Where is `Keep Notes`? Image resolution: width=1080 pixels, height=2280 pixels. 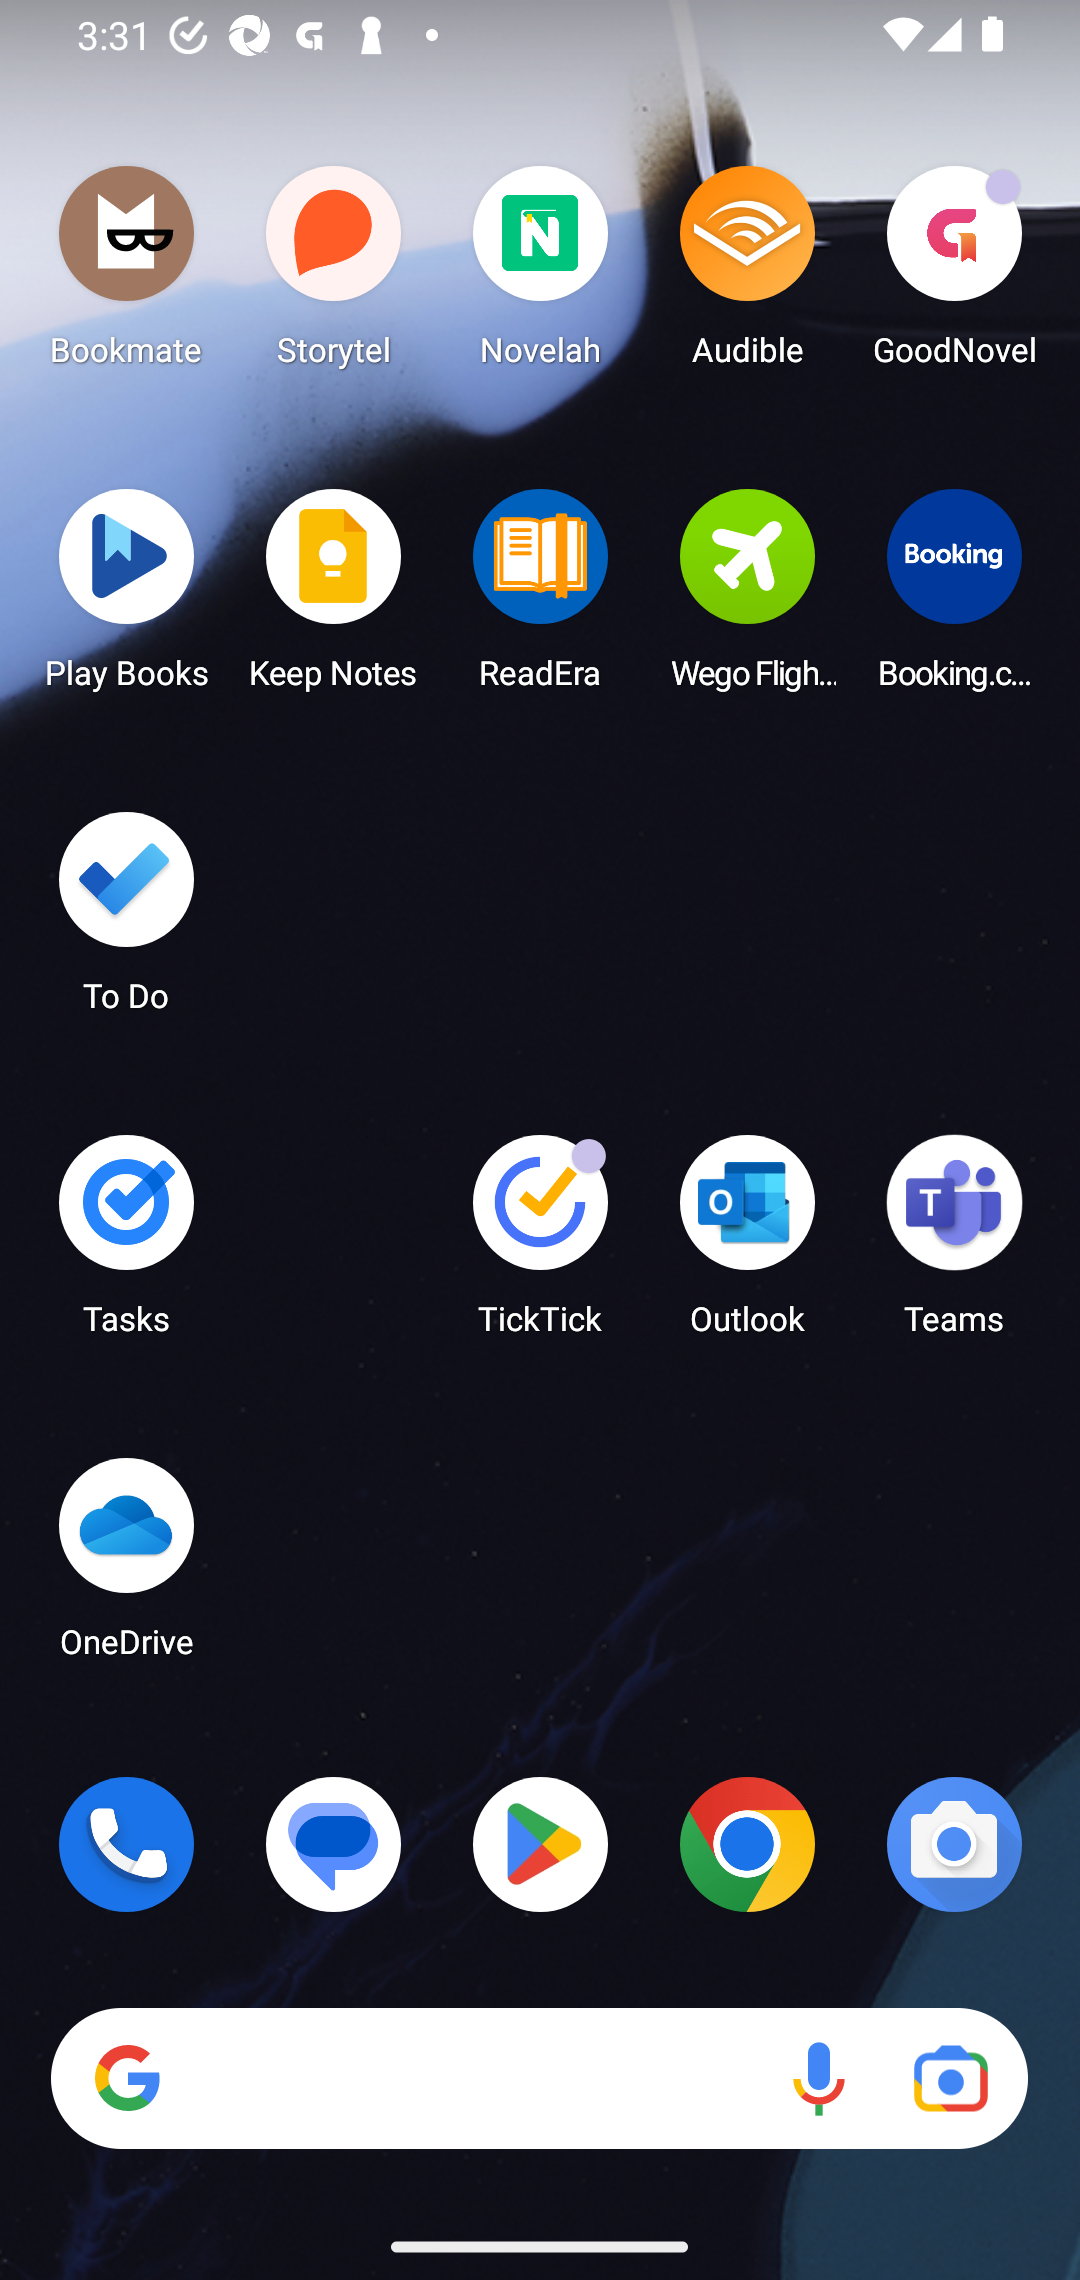
Keep Notes is located at coordinates (334, 597).